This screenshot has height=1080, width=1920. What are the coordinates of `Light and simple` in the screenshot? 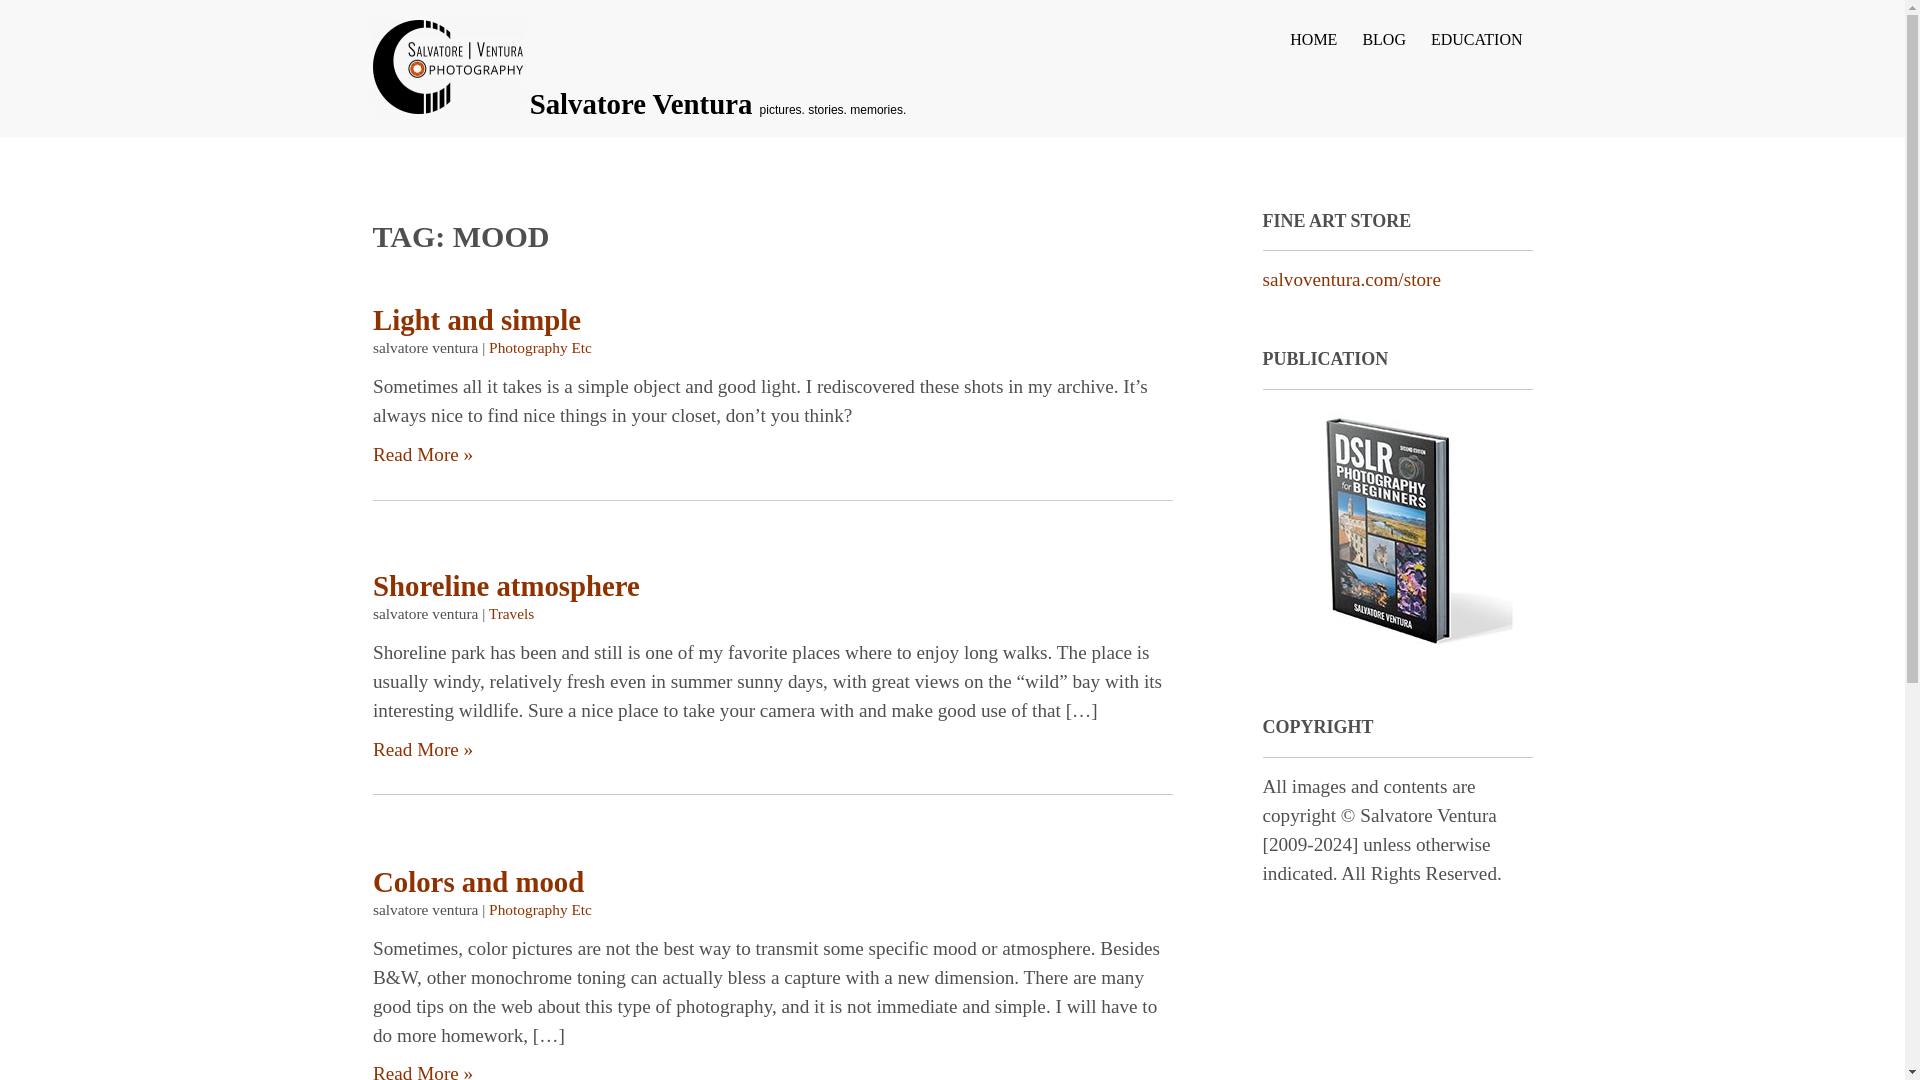 It's located at (476, 318).